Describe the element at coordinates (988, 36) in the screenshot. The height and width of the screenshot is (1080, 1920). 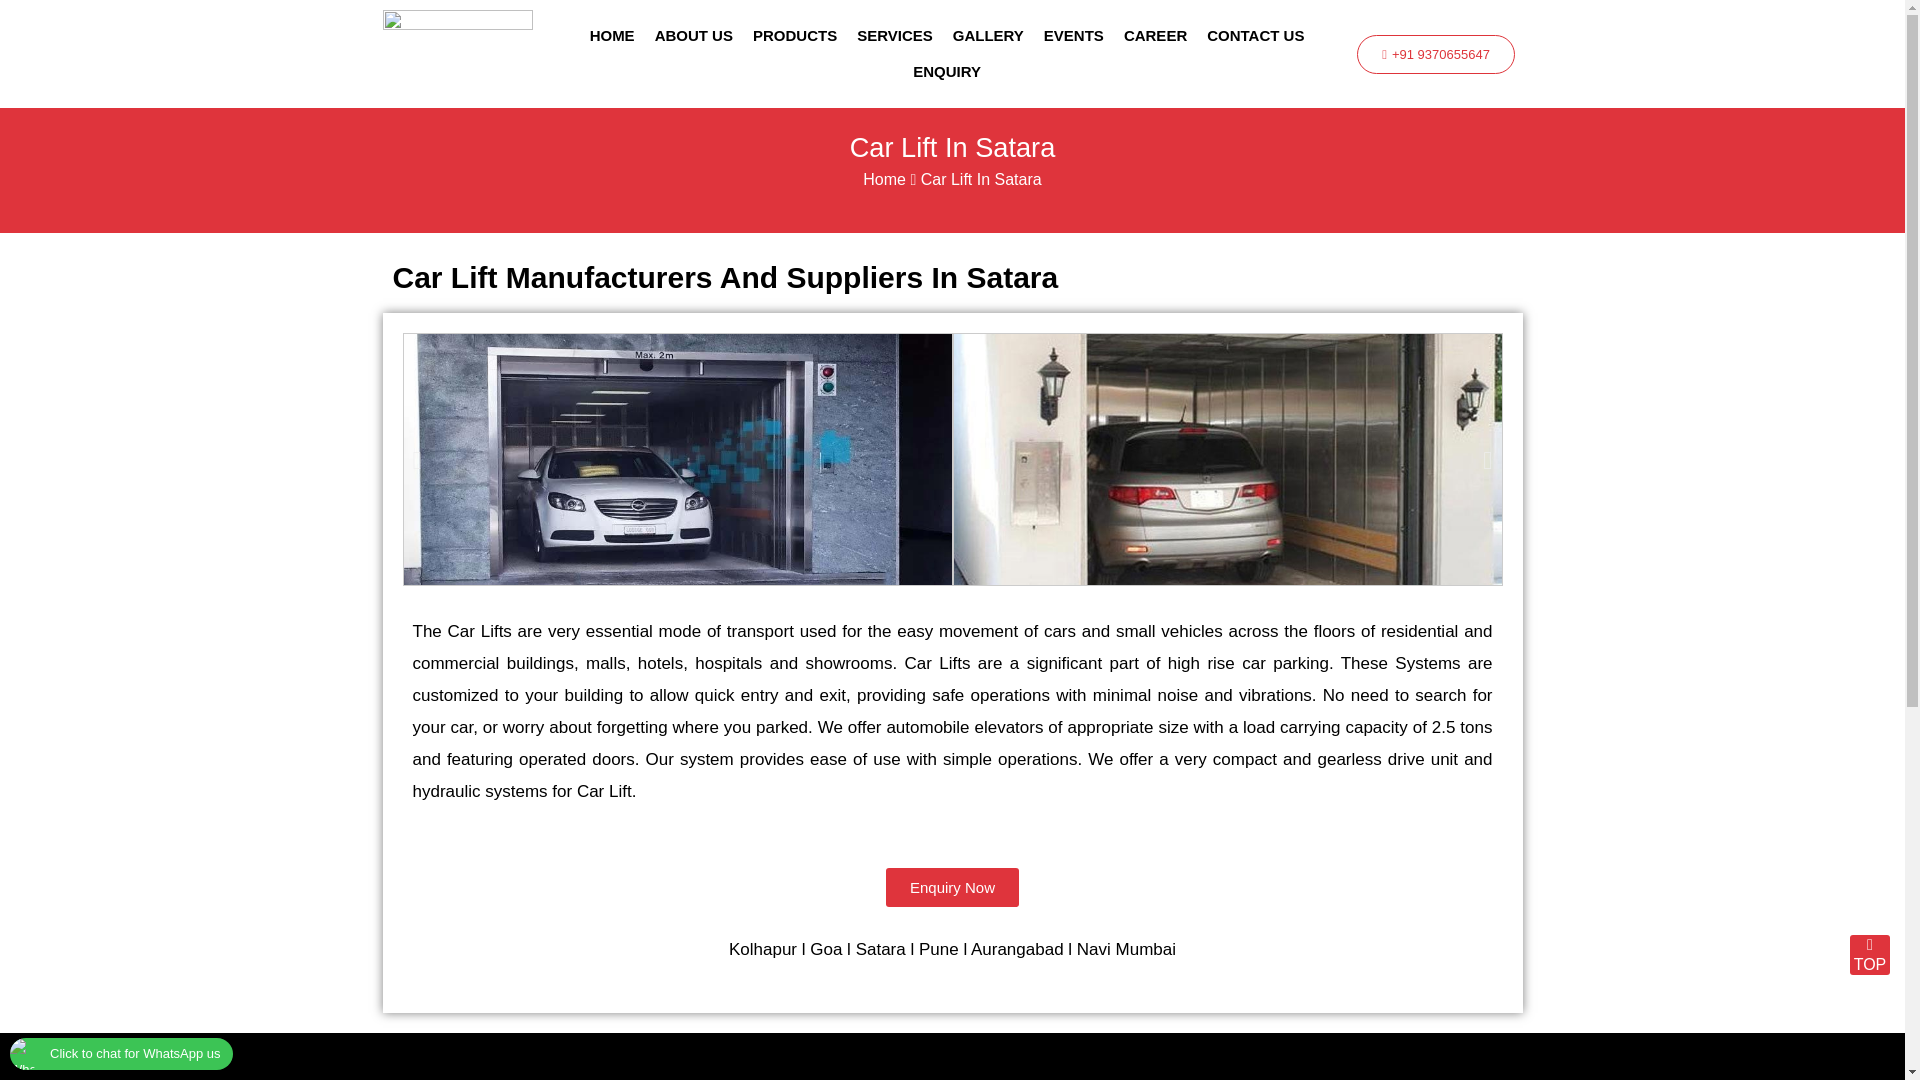
I see `GALLERY` at that location.